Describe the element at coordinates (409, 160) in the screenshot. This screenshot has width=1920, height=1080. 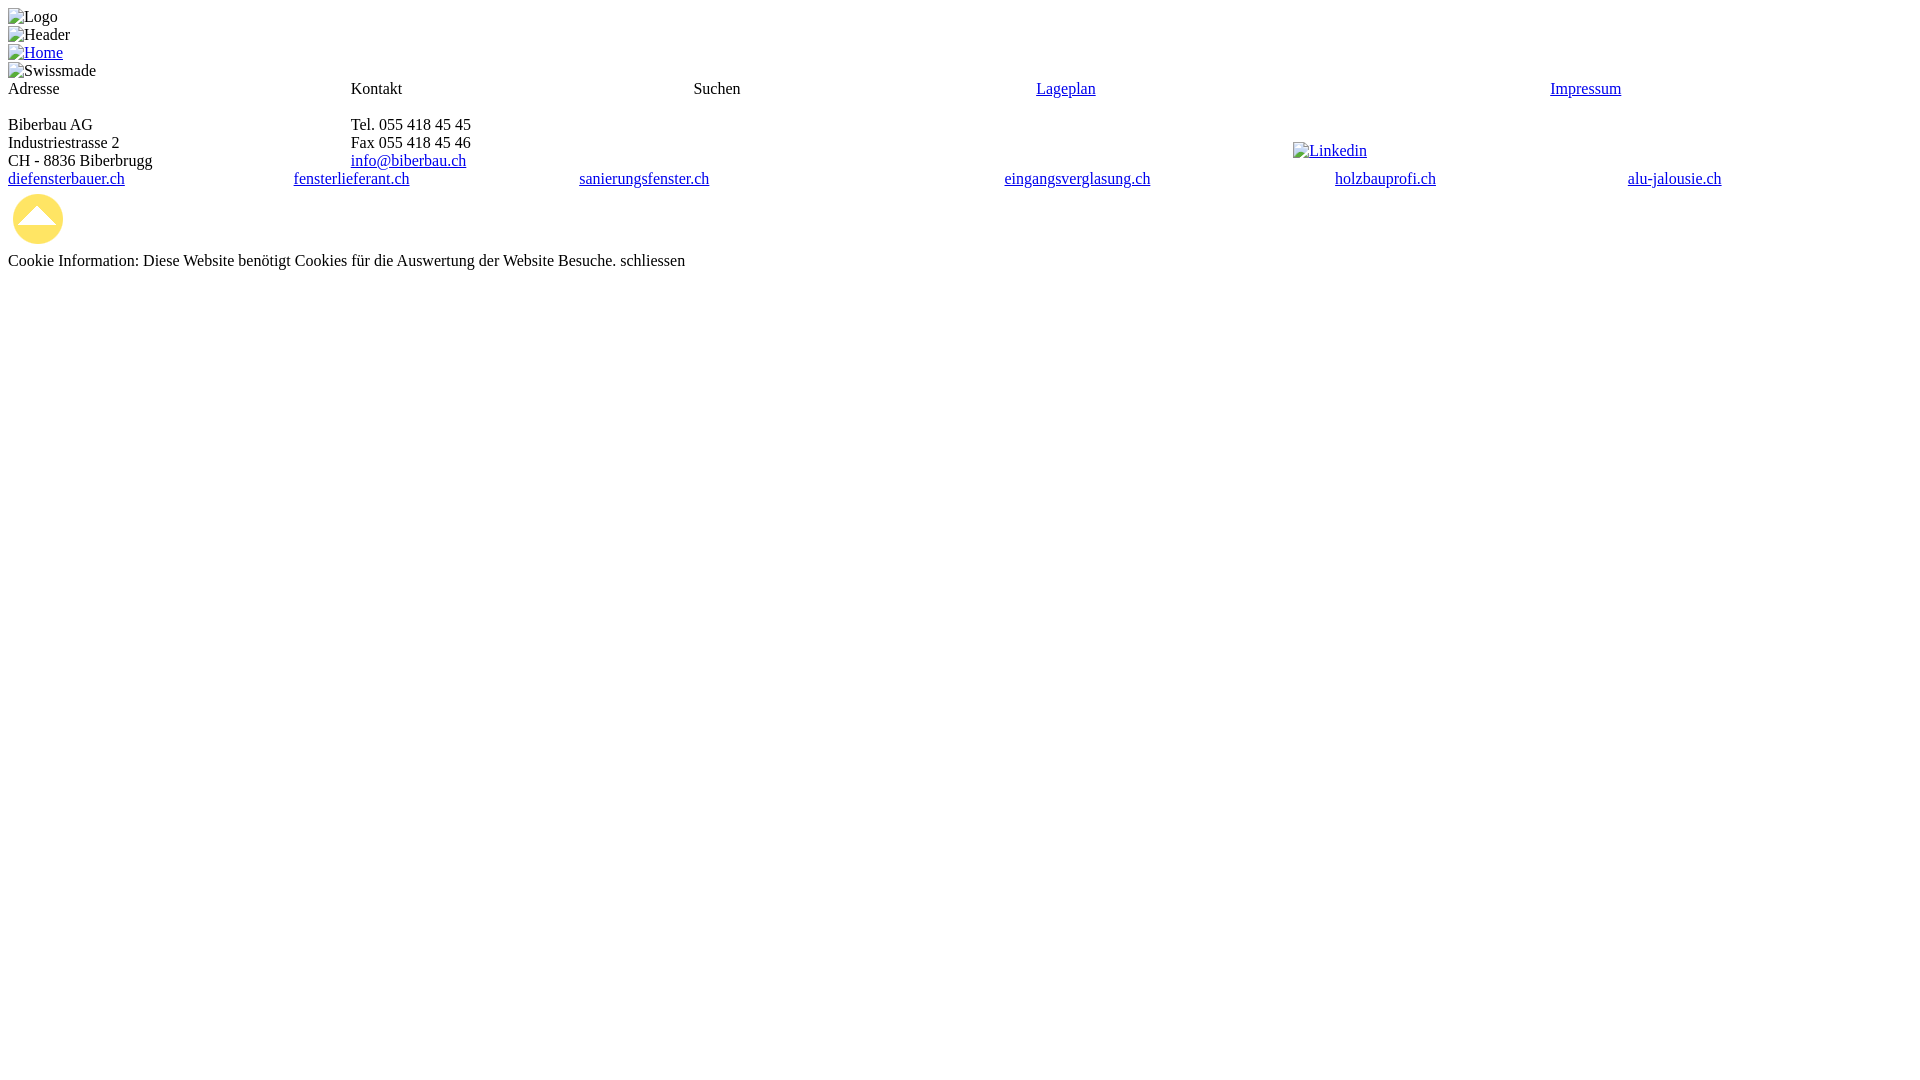
I see `info@biberbau.ch` at that location.